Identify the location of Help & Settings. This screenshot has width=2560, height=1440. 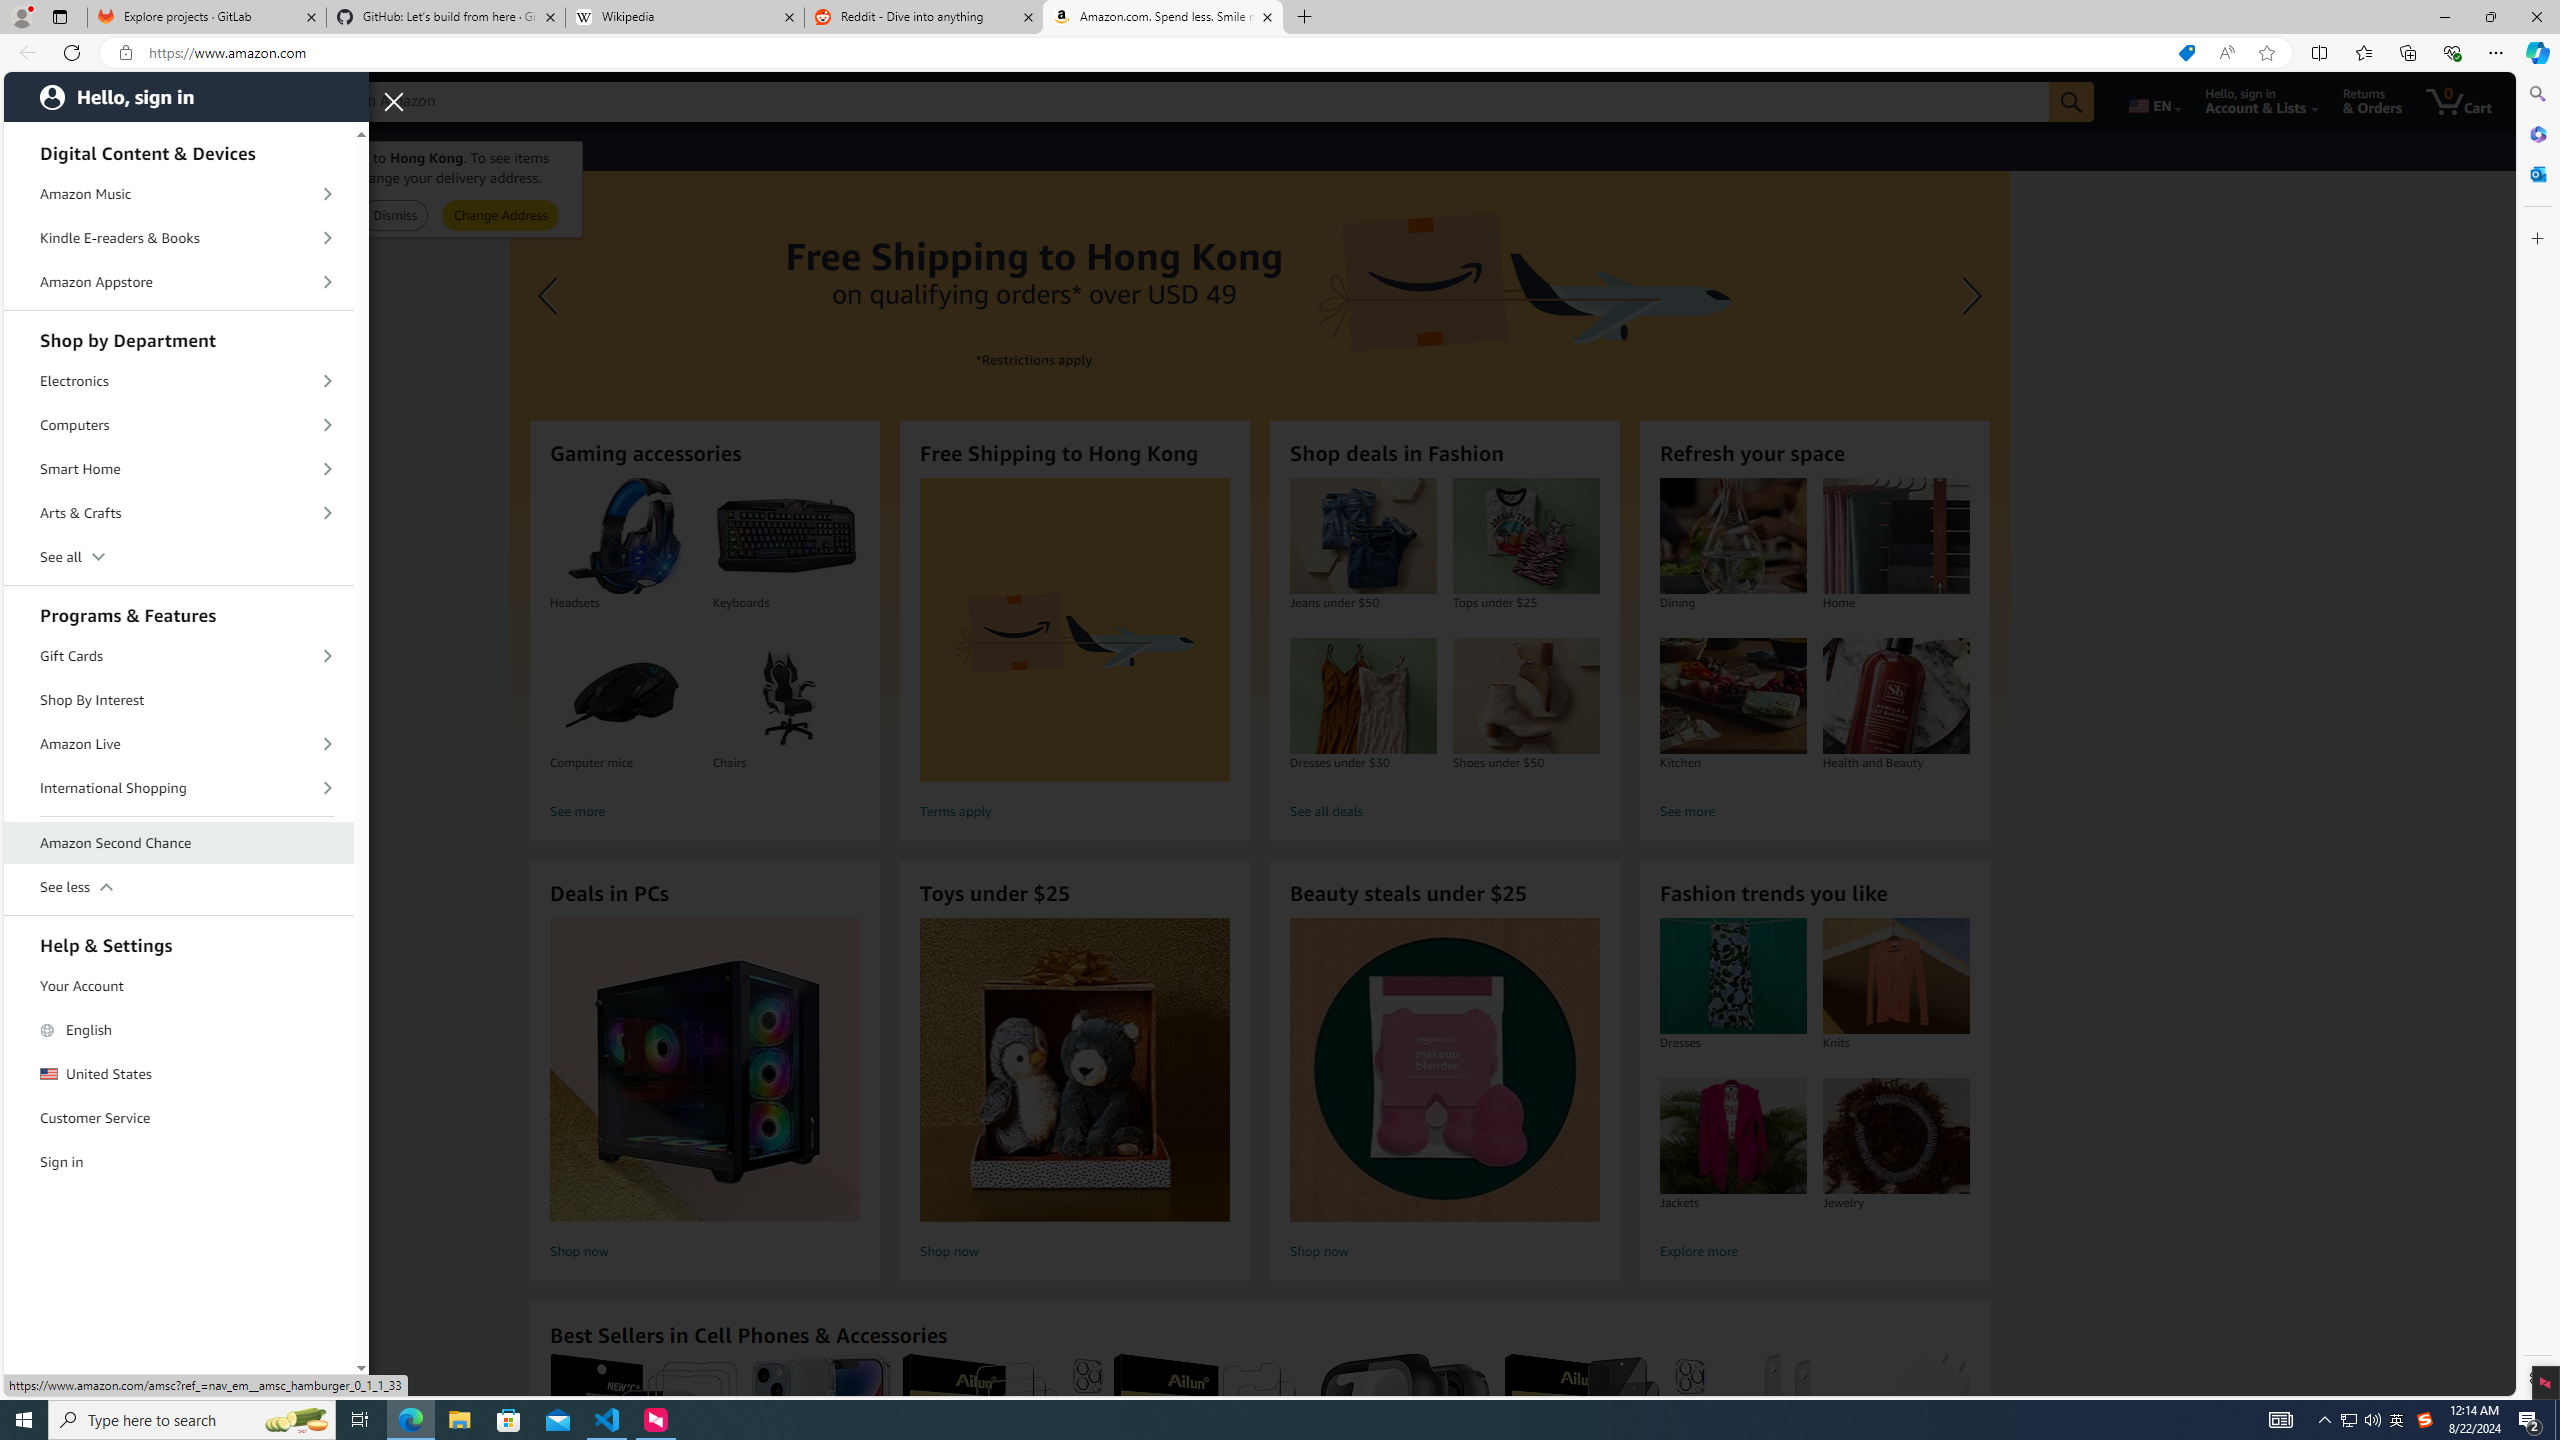
(179, 942).